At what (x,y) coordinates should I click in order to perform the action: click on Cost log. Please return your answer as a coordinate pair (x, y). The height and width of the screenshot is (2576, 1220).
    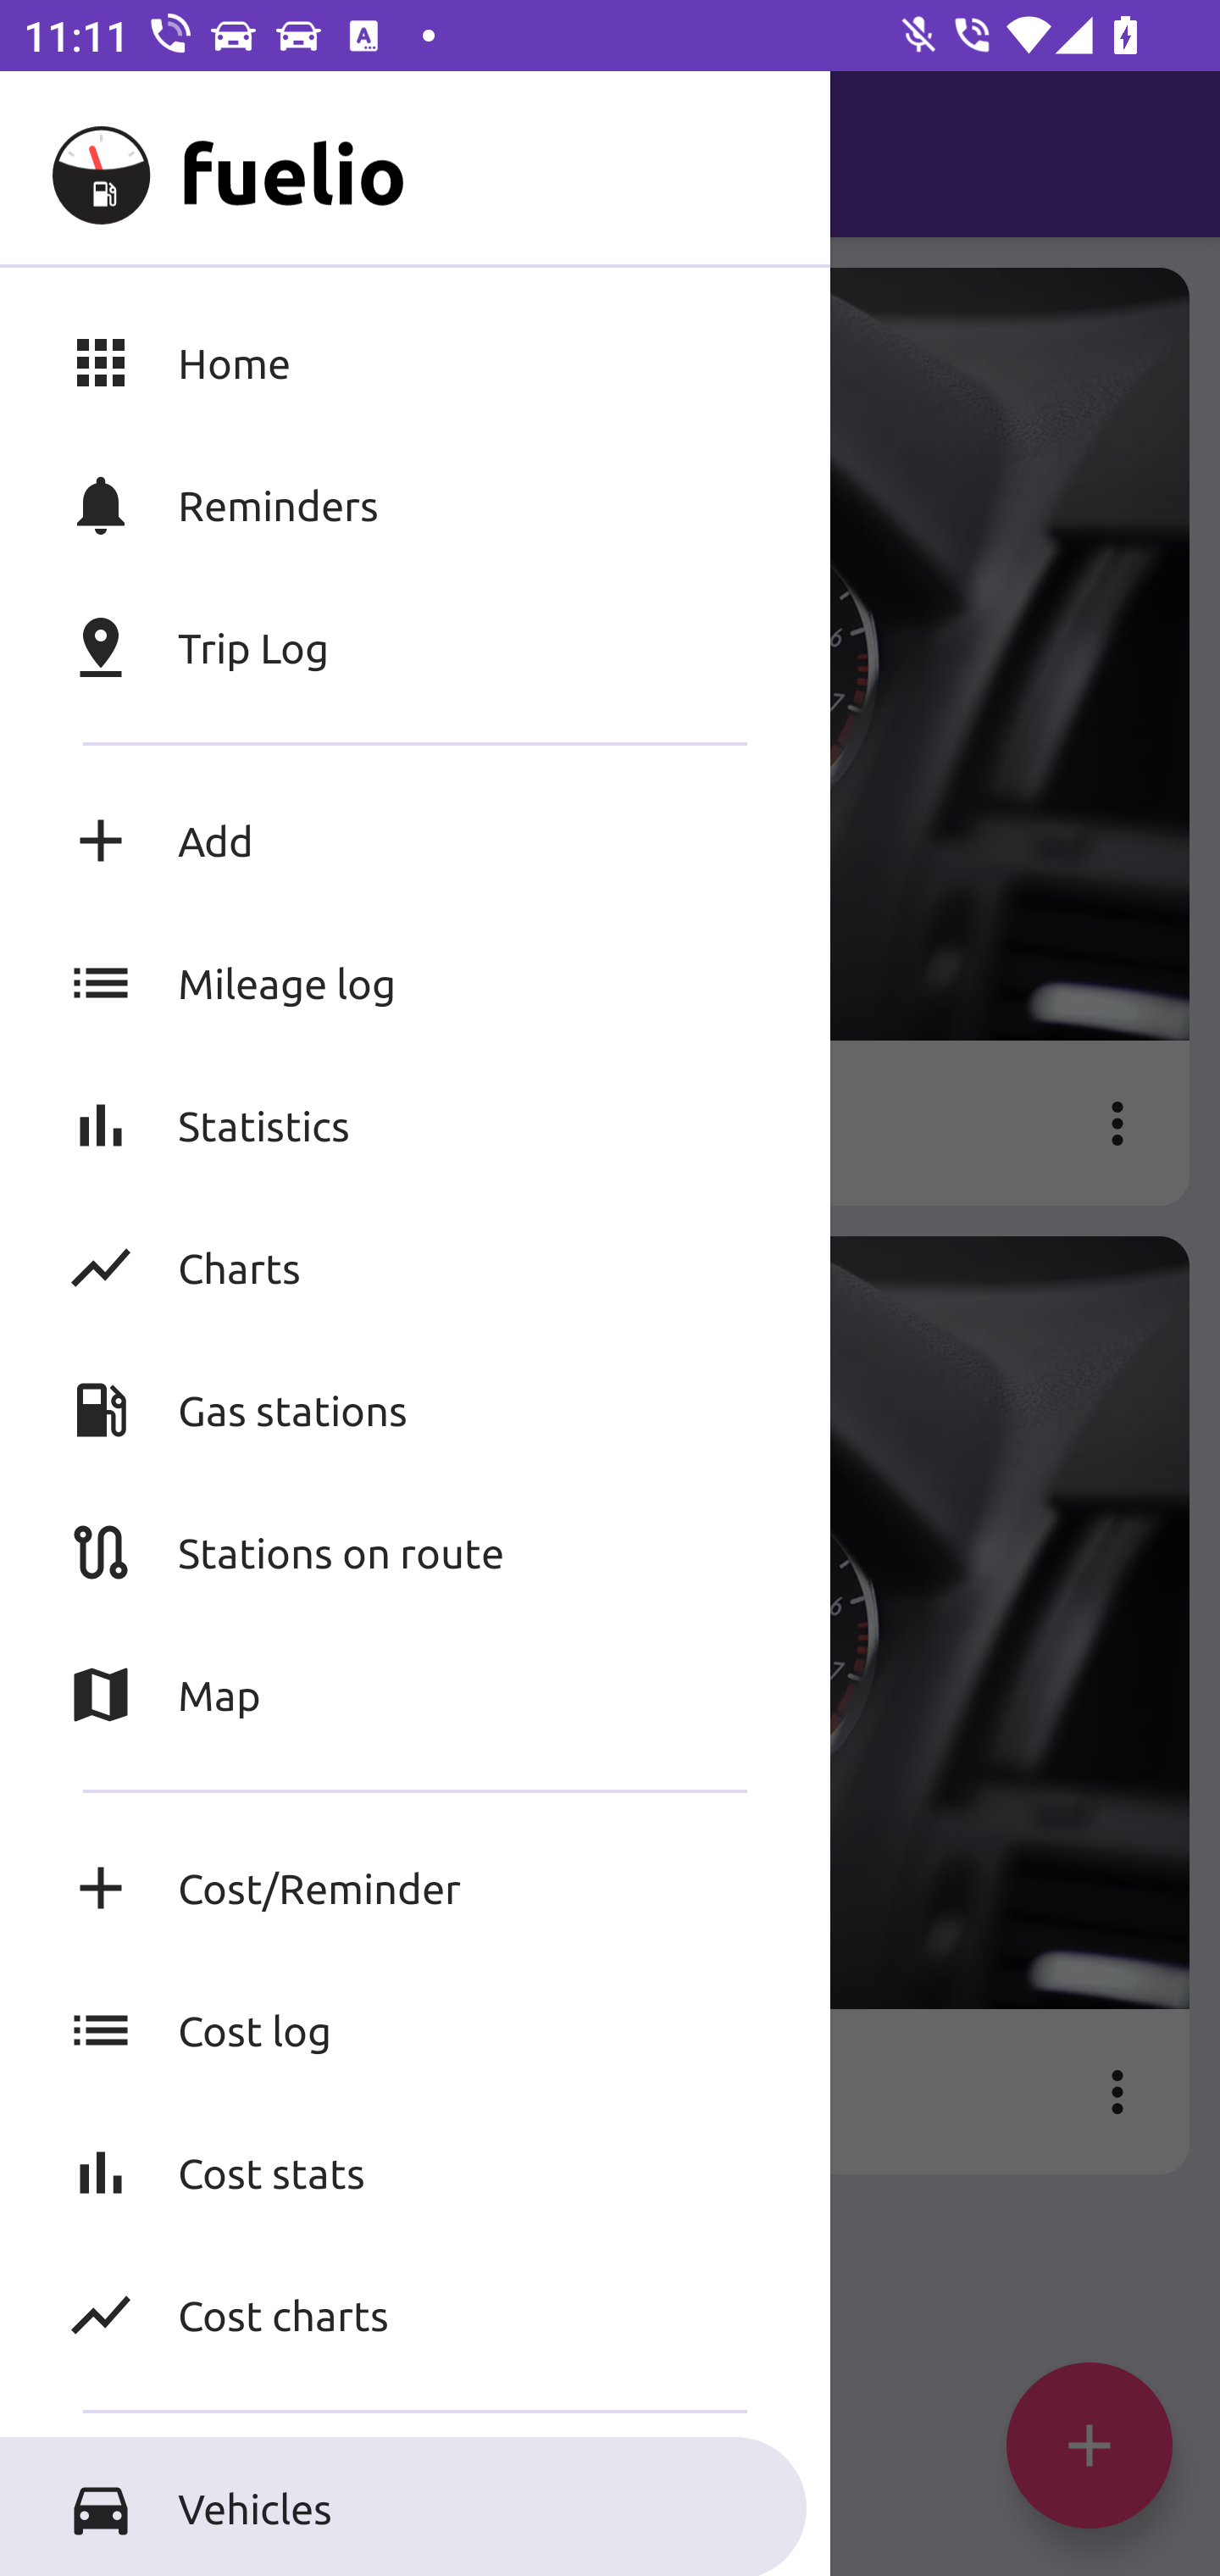
    Looking at the image, I should click on (415, 2030).